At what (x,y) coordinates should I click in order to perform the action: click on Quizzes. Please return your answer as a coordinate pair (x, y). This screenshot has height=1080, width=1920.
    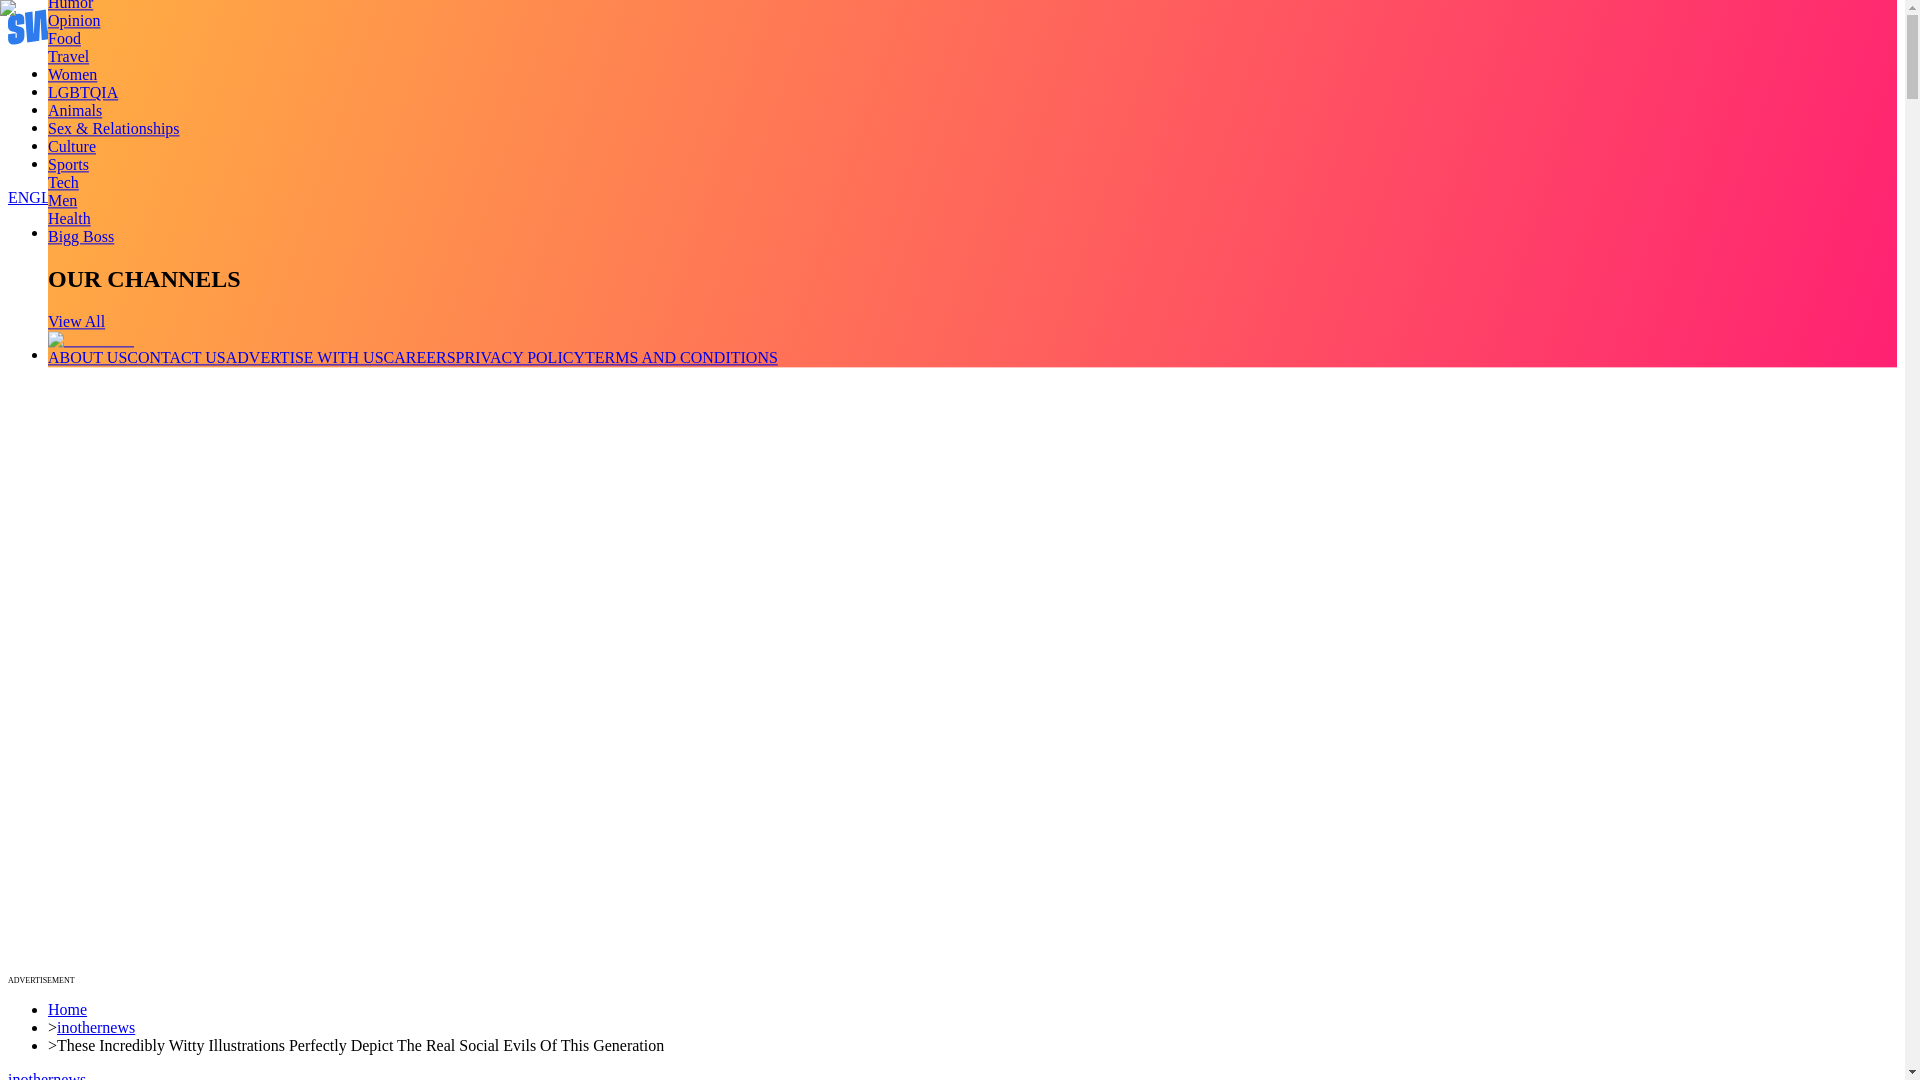
    Looking at the image, I should click on (74, 127).